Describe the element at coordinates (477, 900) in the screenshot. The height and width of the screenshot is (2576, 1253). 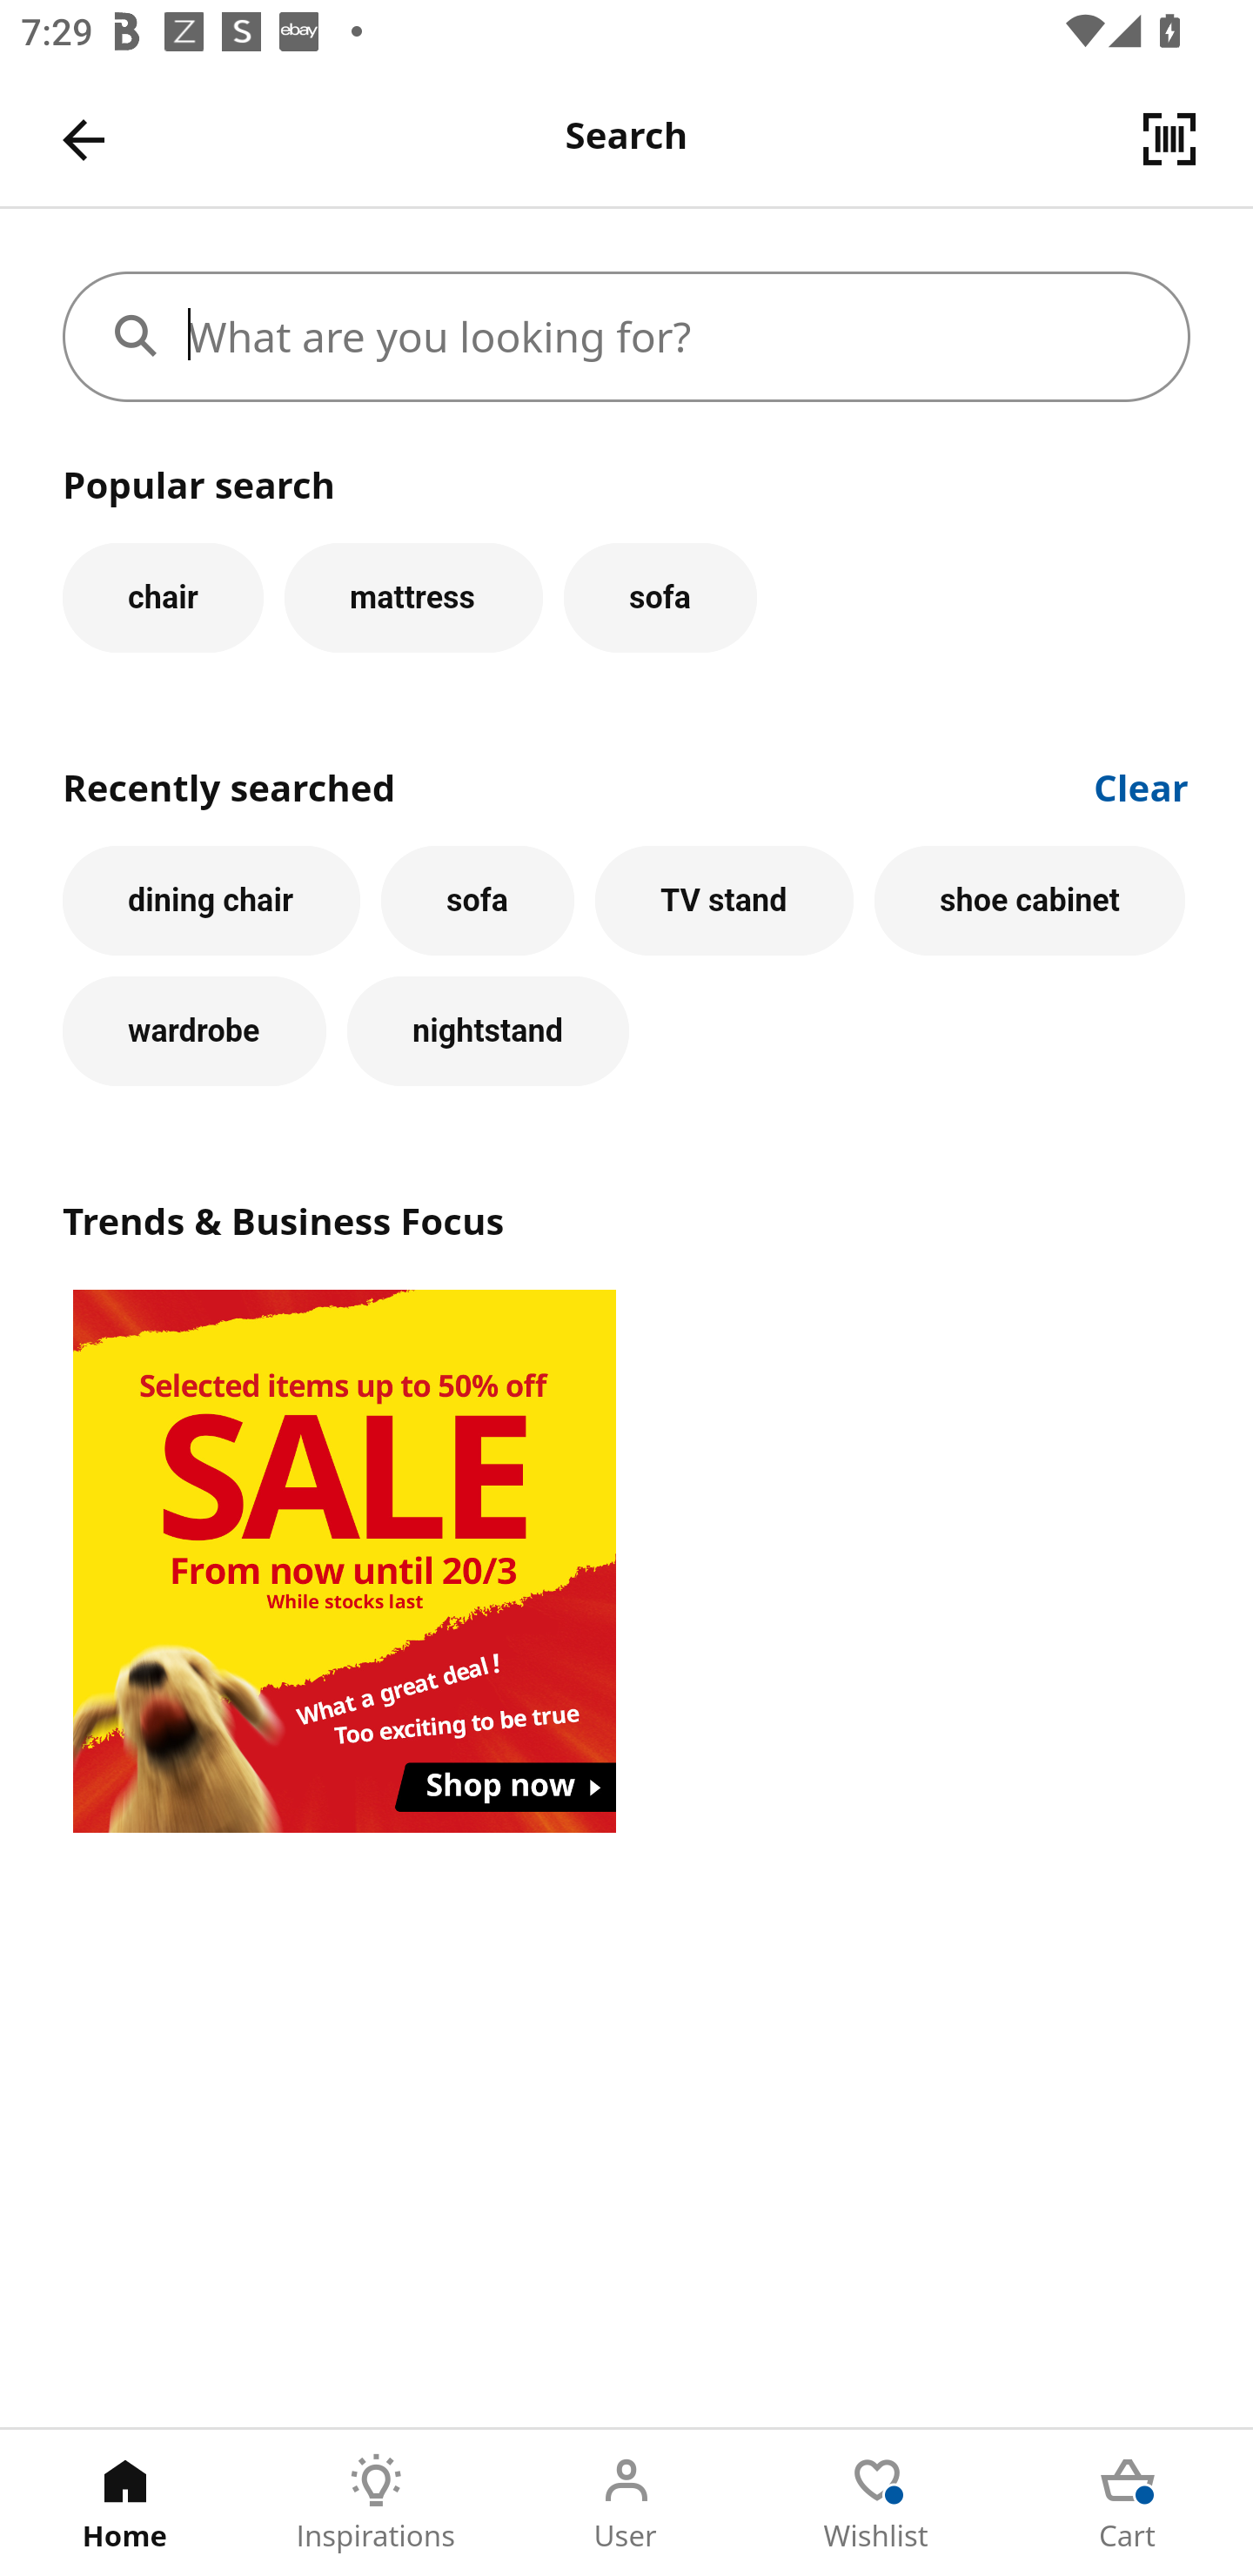
I see `sofa` at that location.